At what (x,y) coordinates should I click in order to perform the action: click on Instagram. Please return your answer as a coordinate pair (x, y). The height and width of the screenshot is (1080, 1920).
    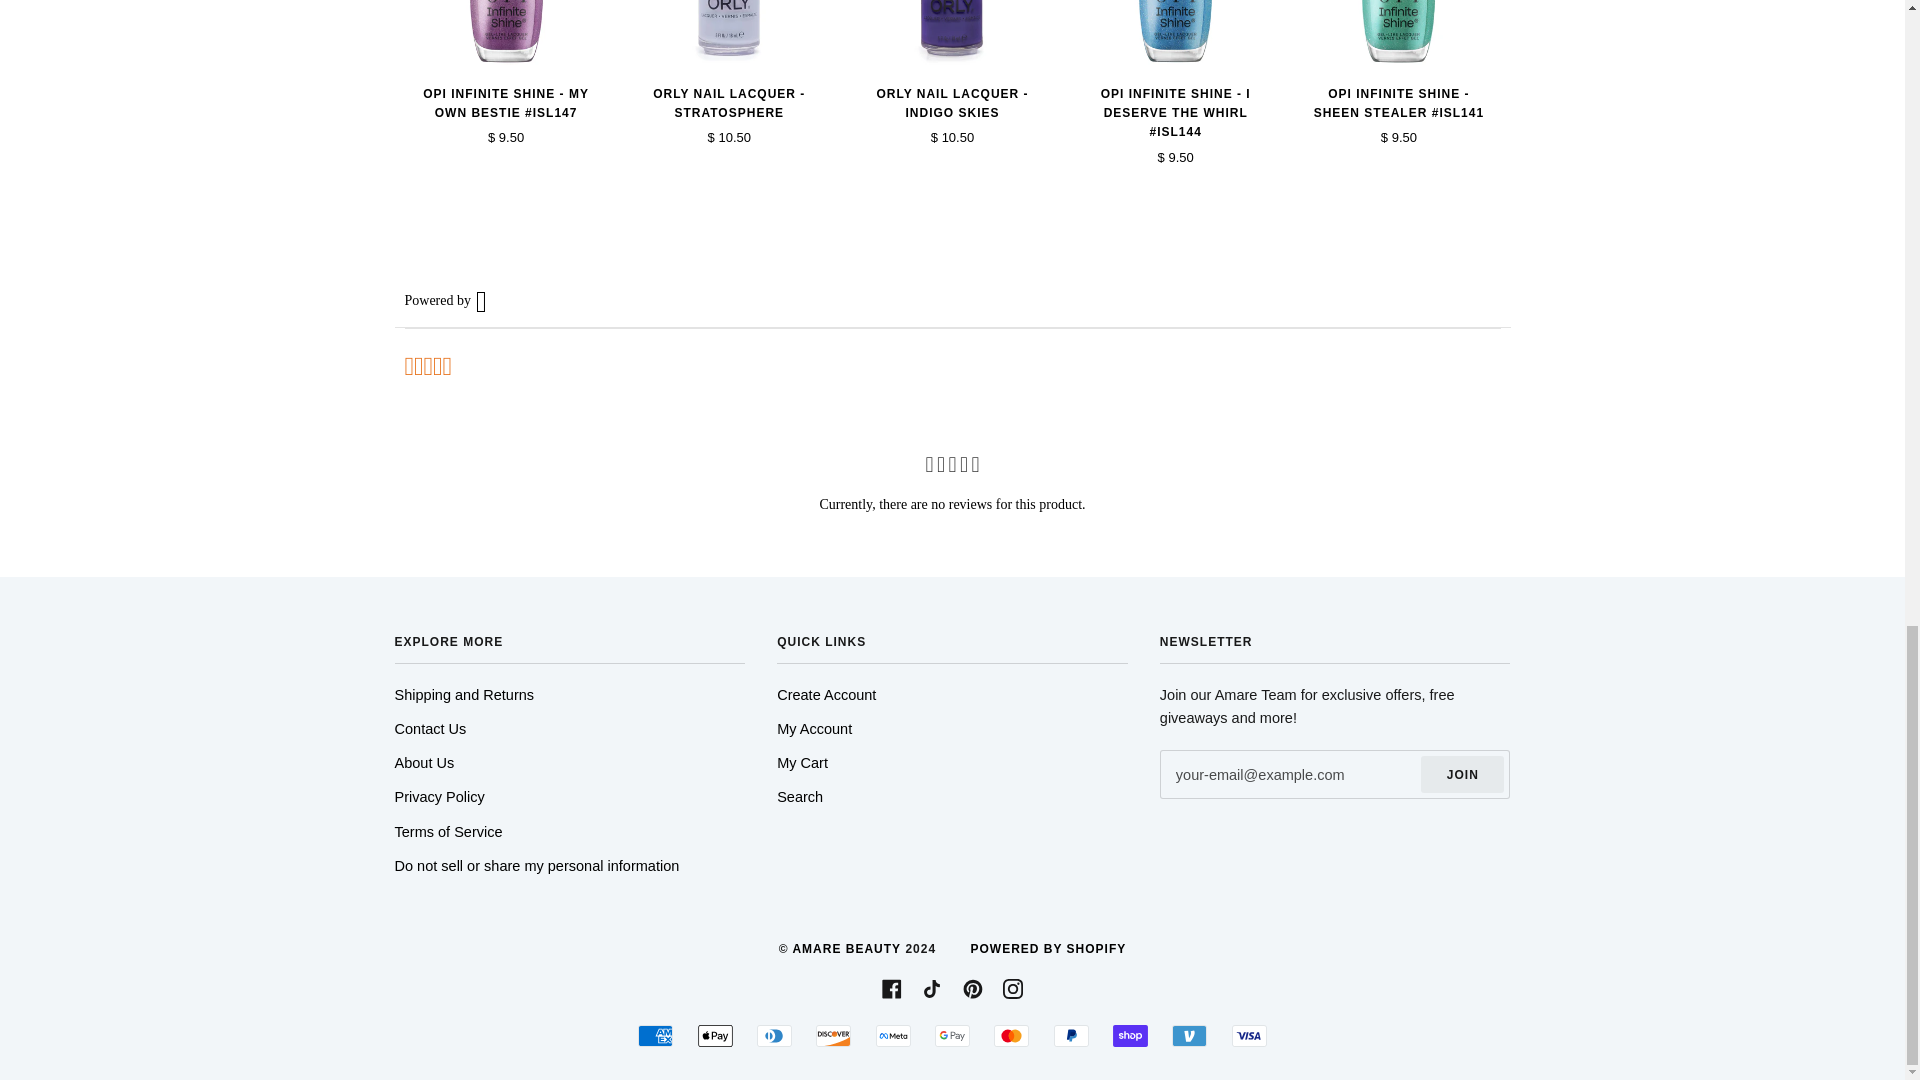
    Looking at the image, I should click on (1012, 988).